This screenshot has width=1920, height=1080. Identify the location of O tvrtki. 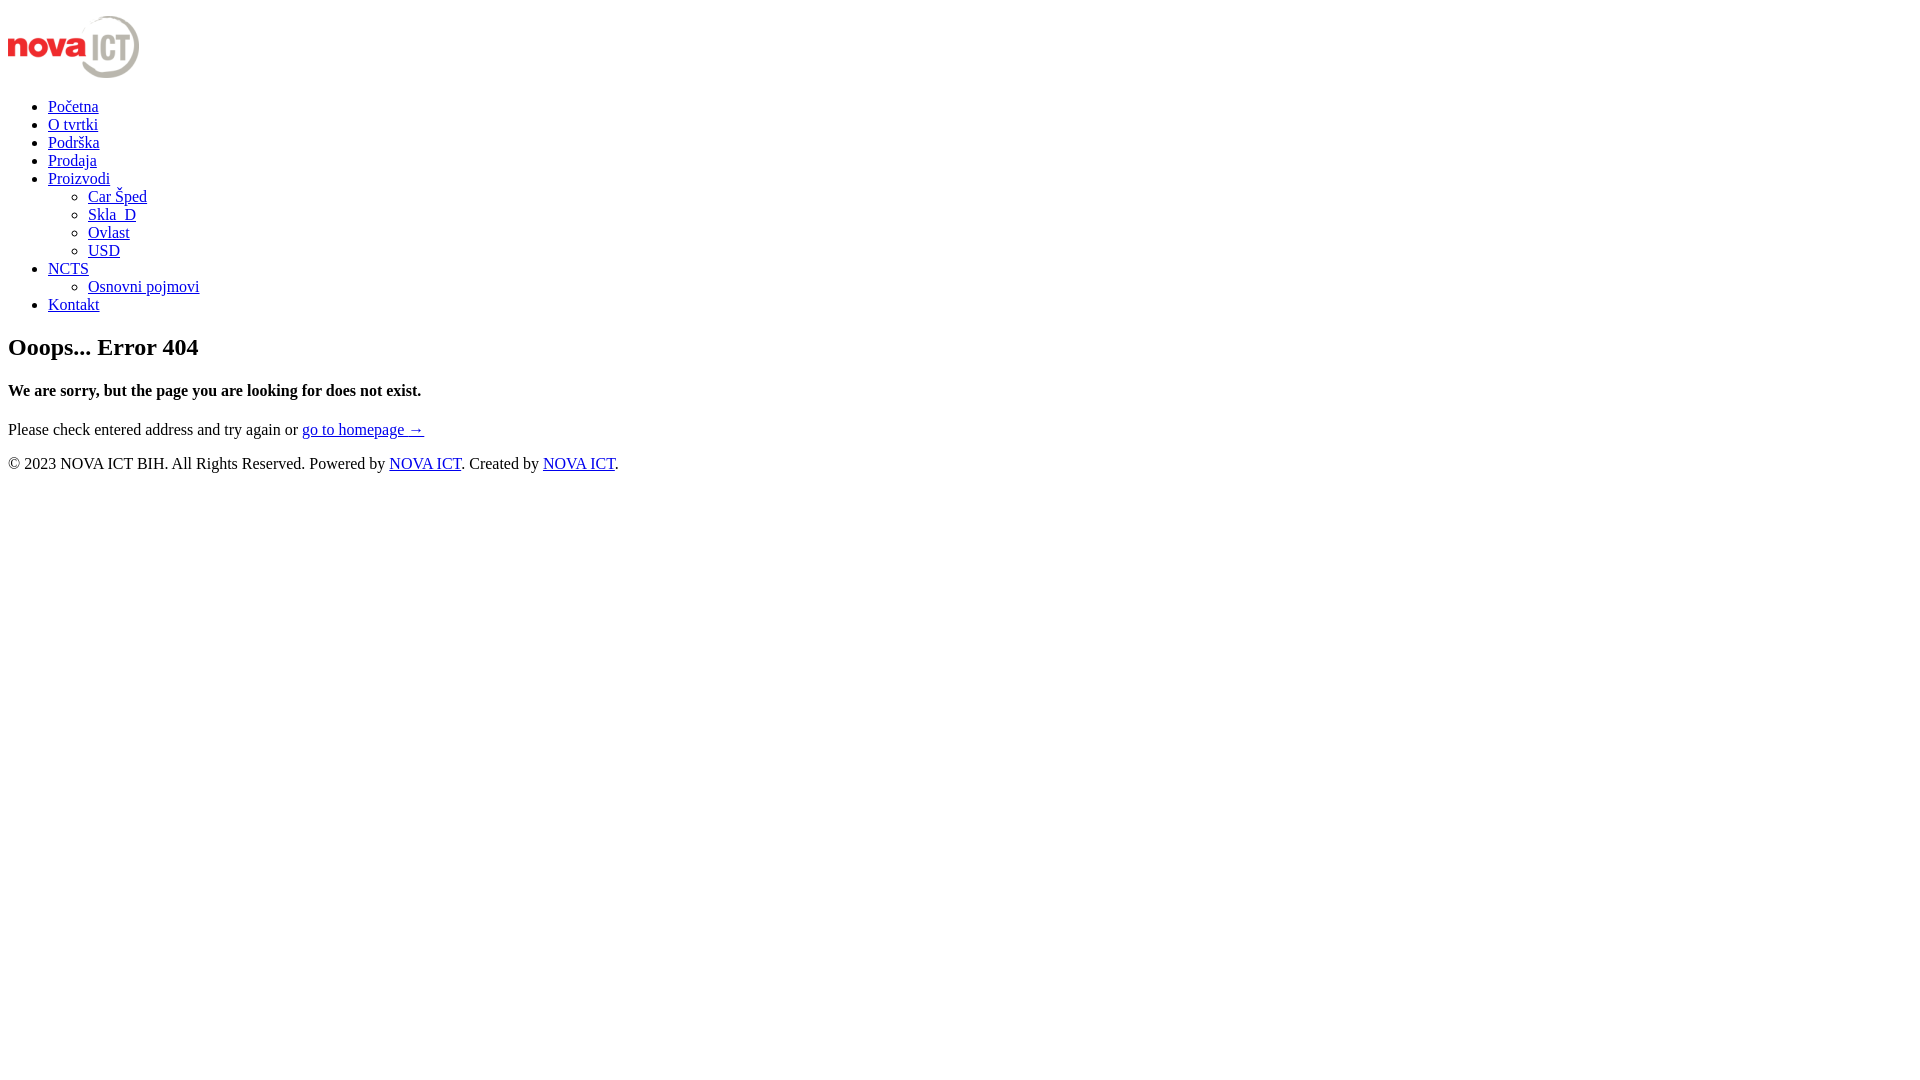
(73, 124).